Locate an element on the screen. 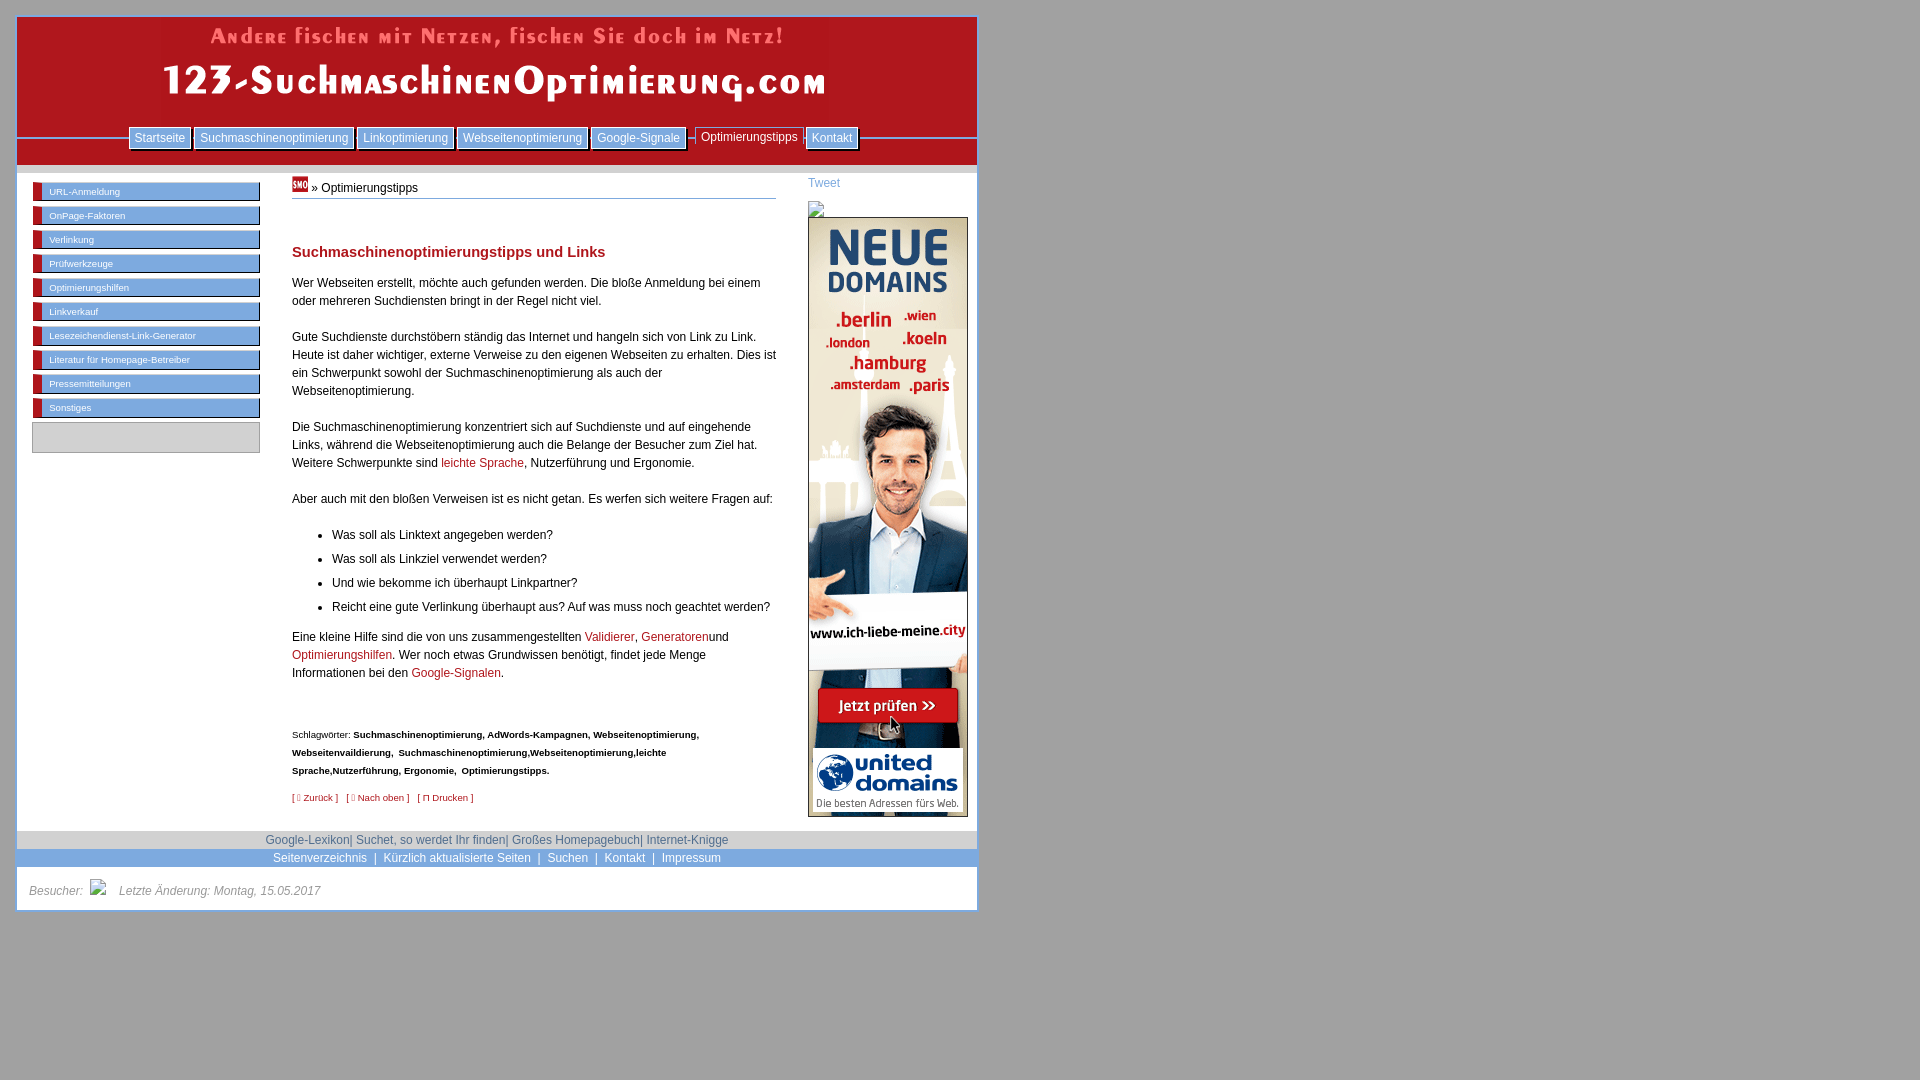 The height and width of the screenshot is (1080, 1920). URL-Anmeldung is located at coordinates (146, 192).